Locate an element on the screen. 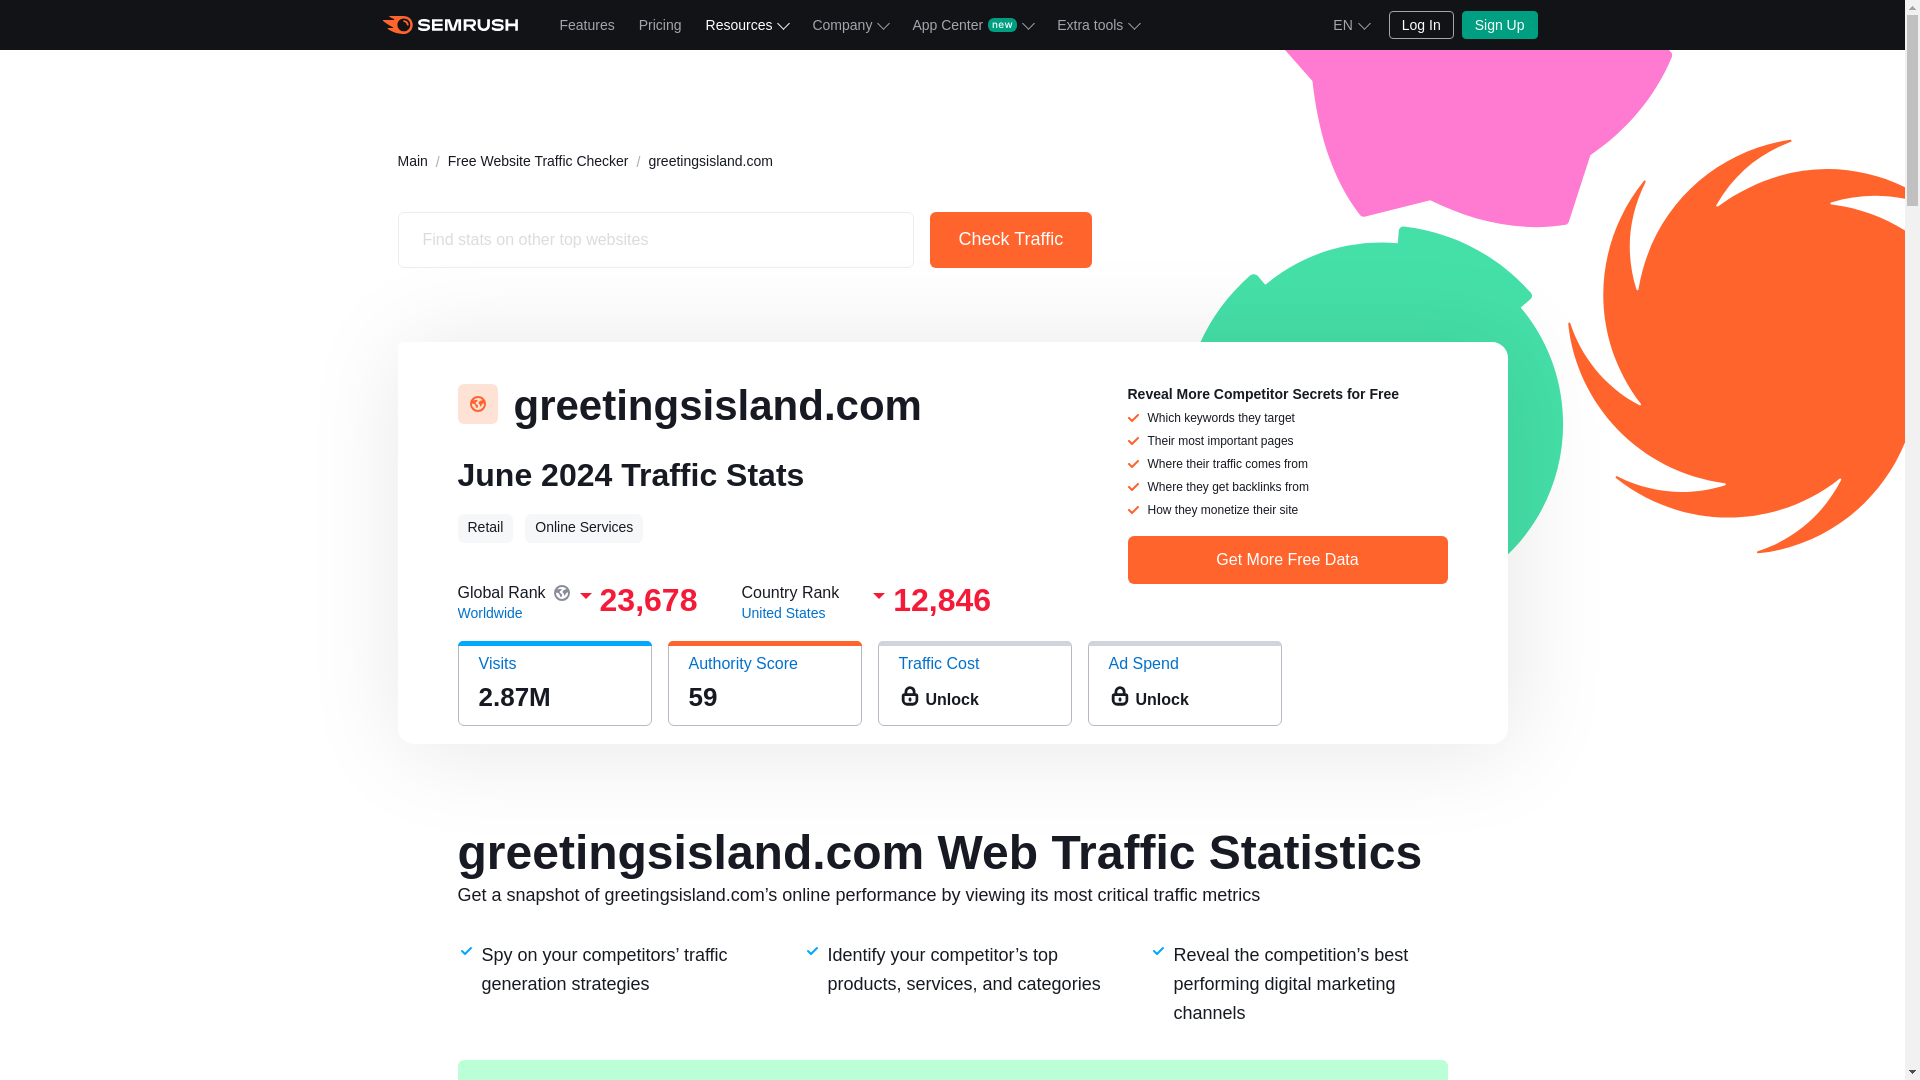  Extra tools is located at coordinates (1097, 24).